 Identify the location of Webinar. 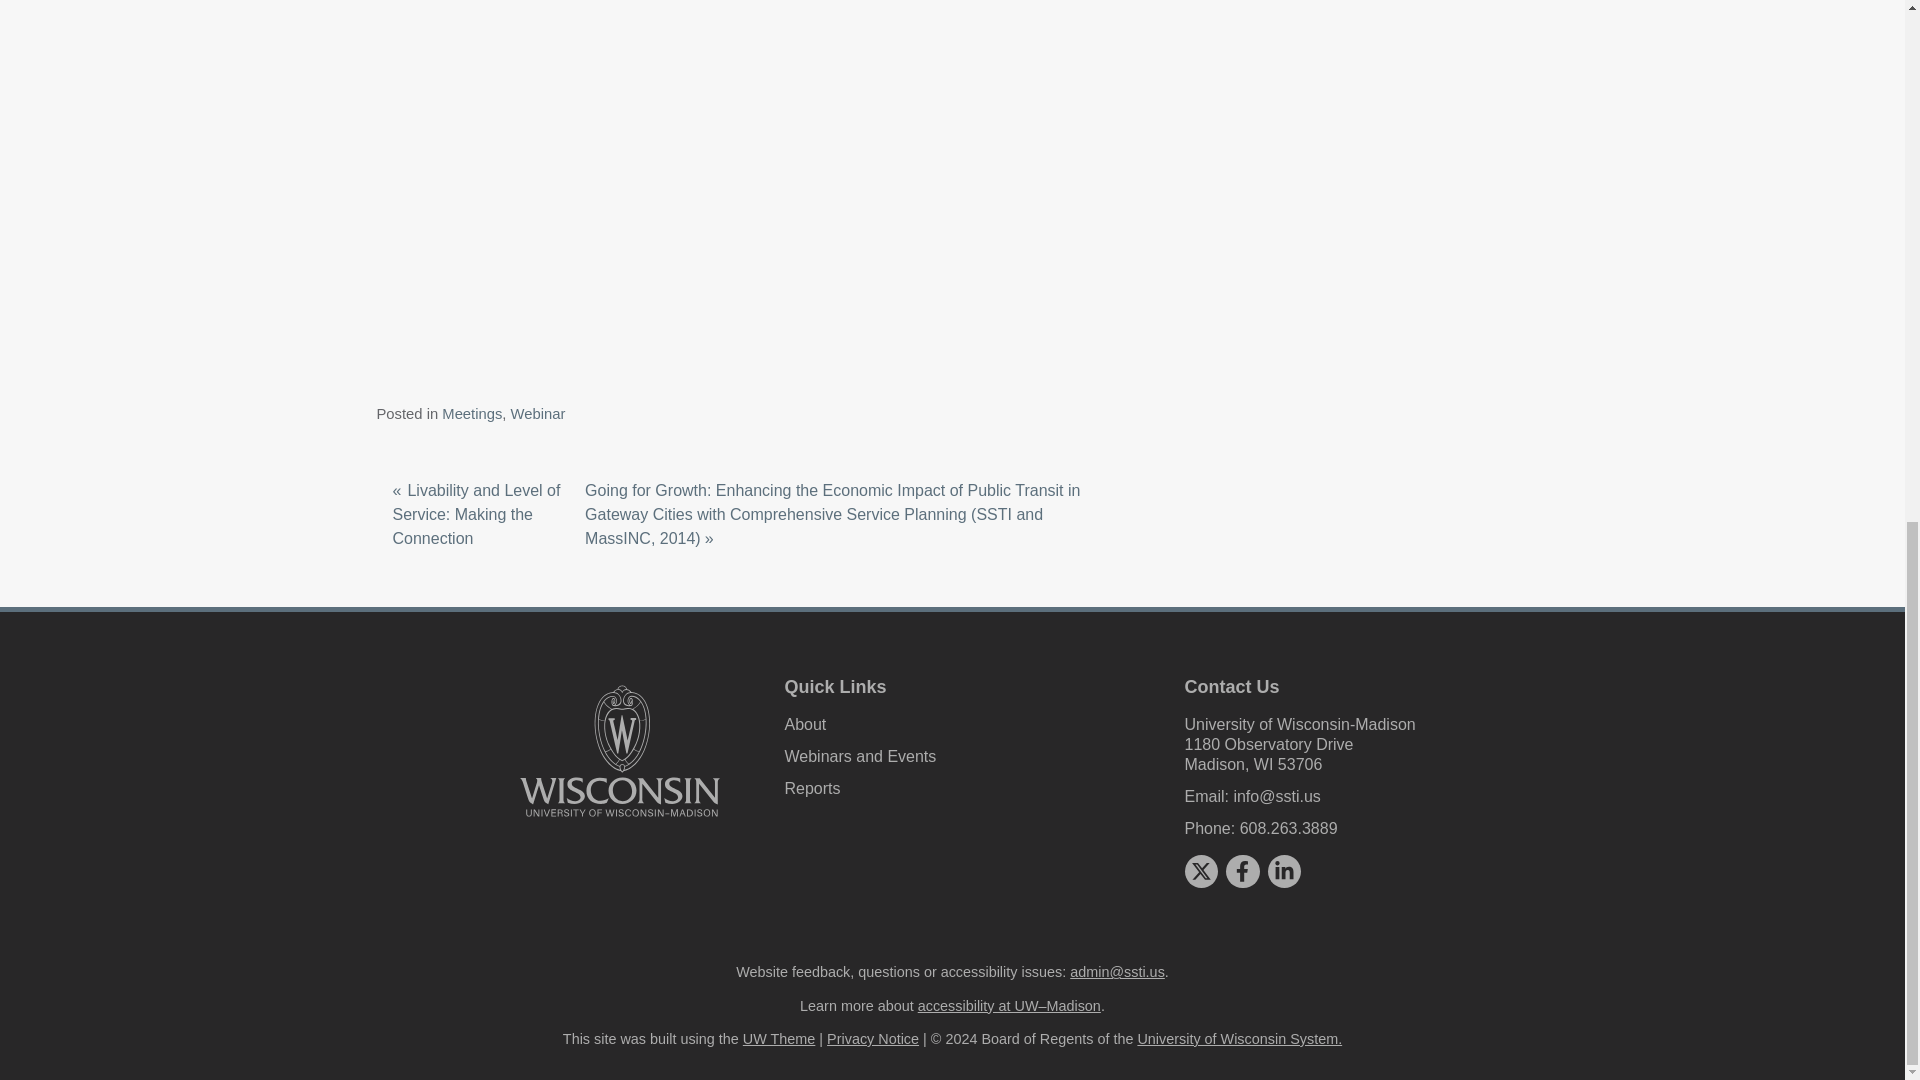
(538, 414).